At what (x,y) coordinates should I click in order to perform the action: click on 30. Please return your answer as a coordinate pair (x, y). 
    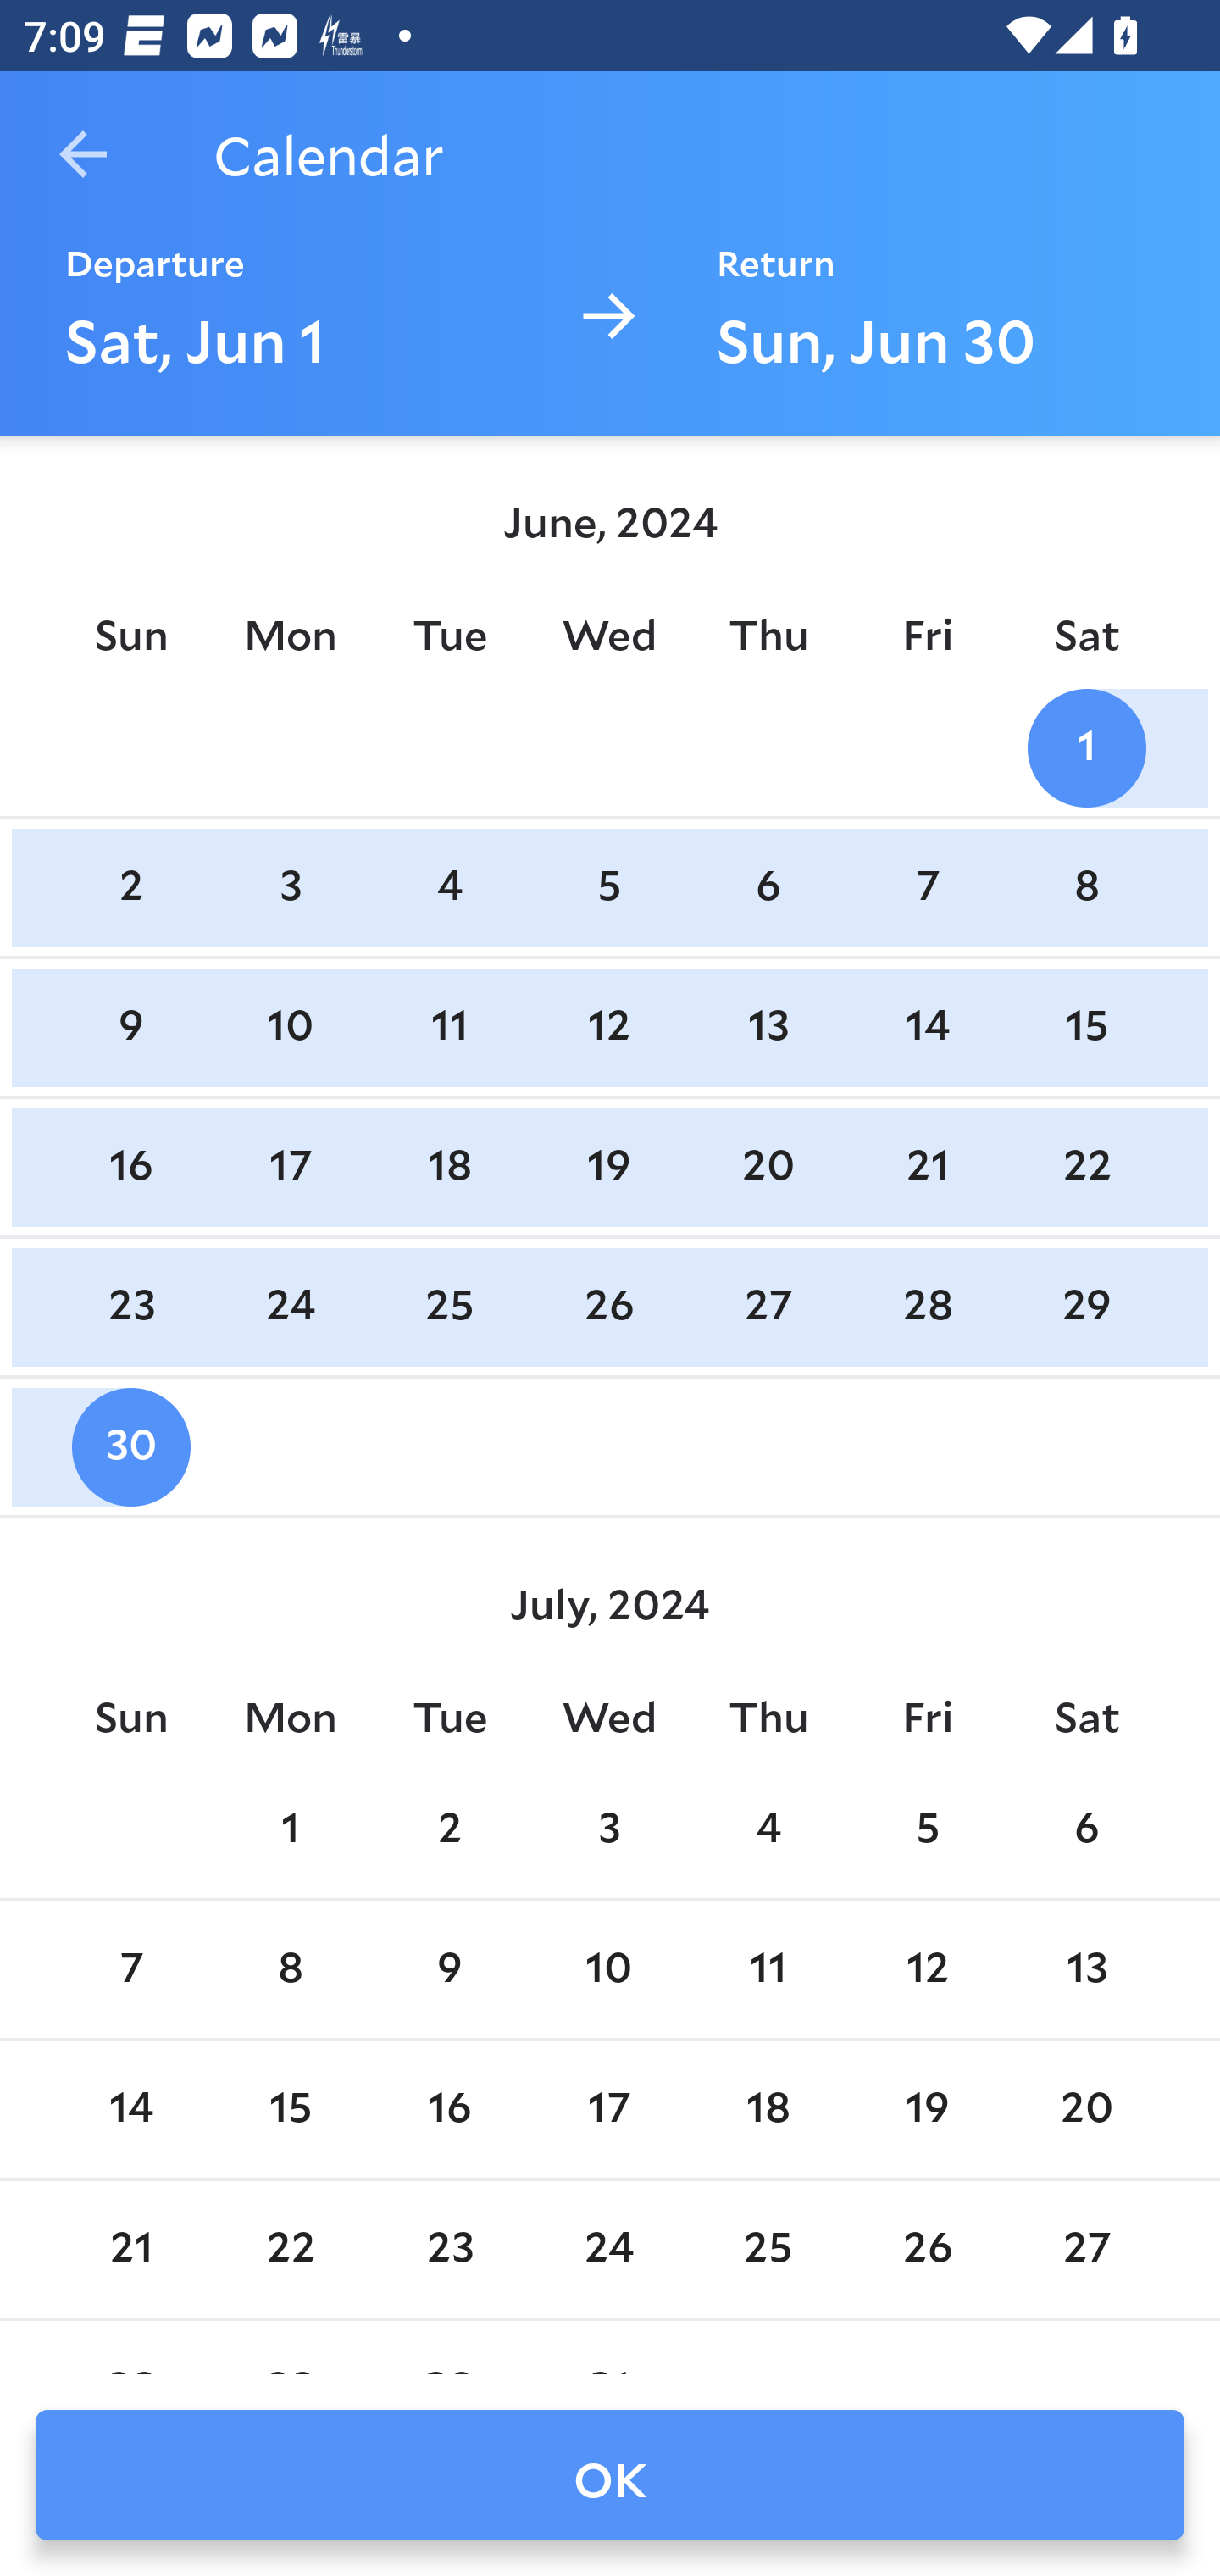
    Looking at the image, I should click on (130, 1447).